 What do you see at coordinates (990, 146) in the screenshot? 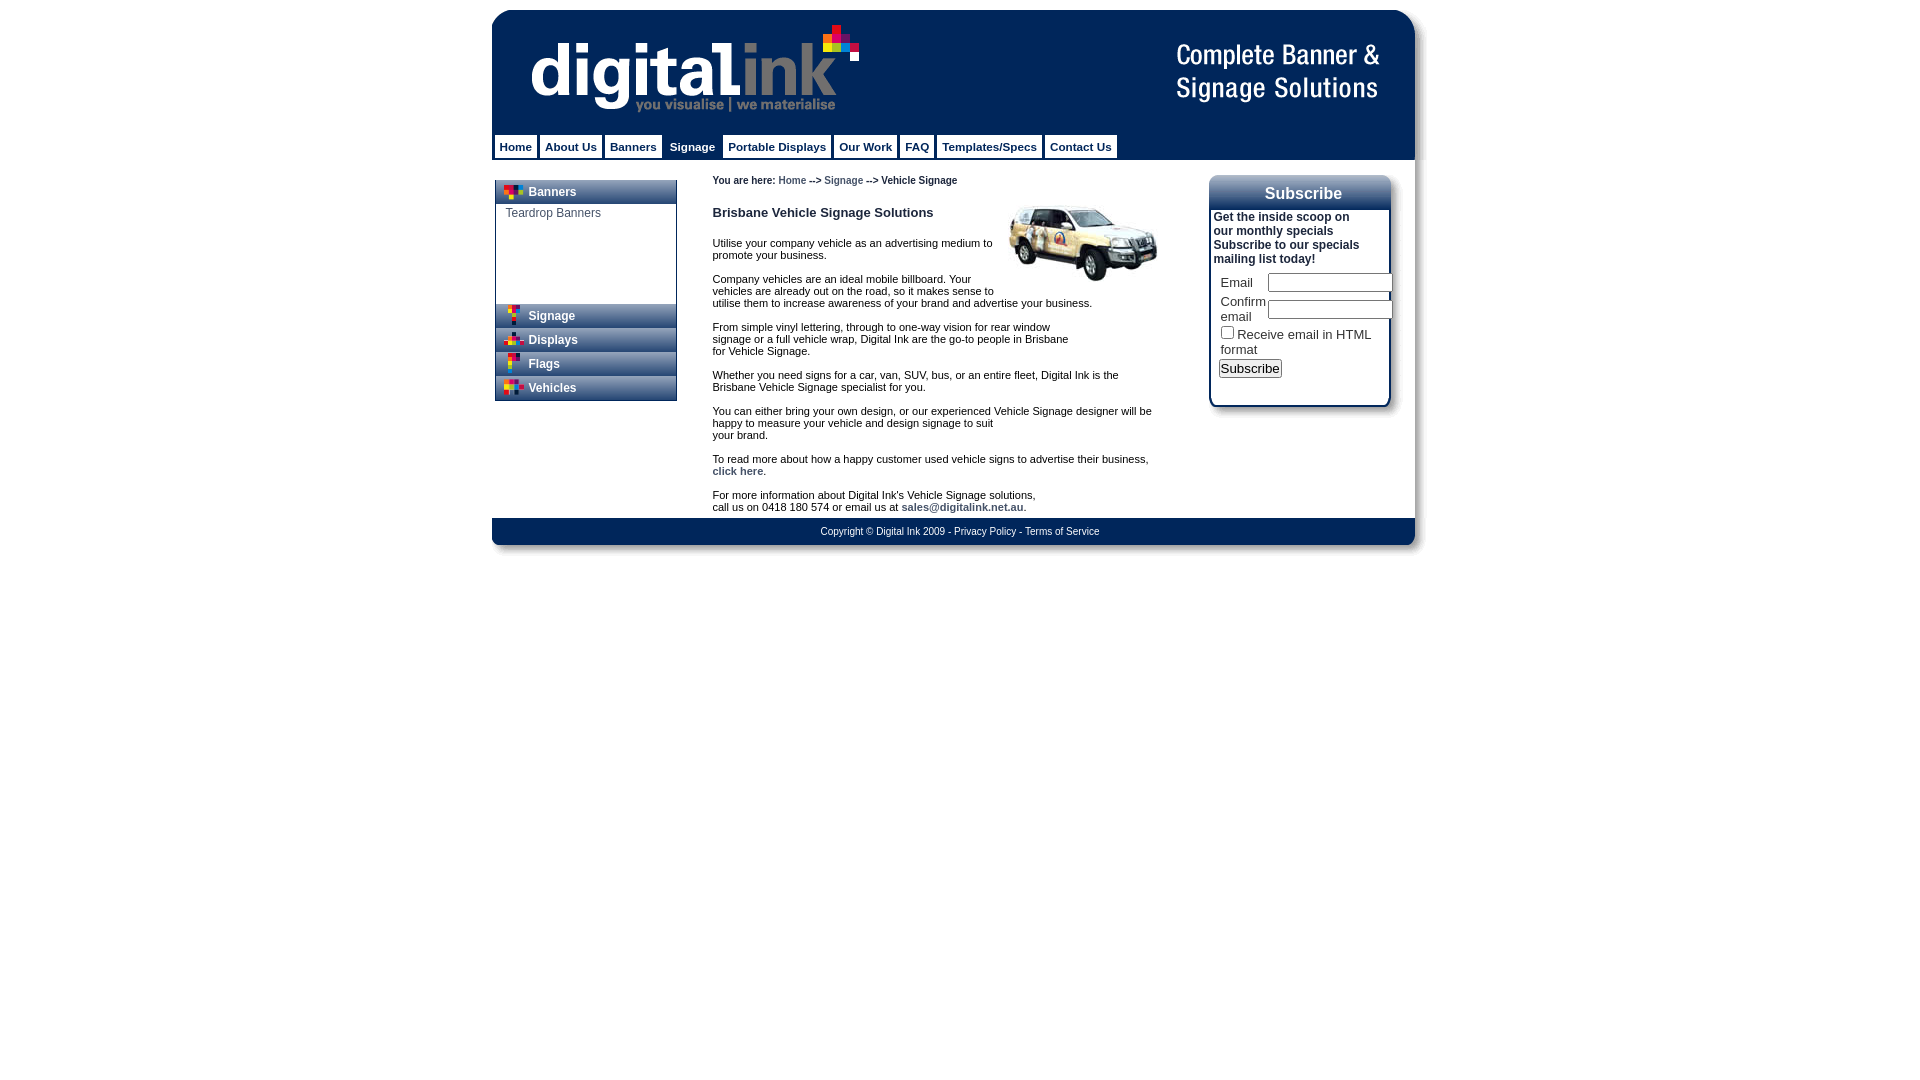
I see `Templates/Specs` at bounding box center [990, 146].